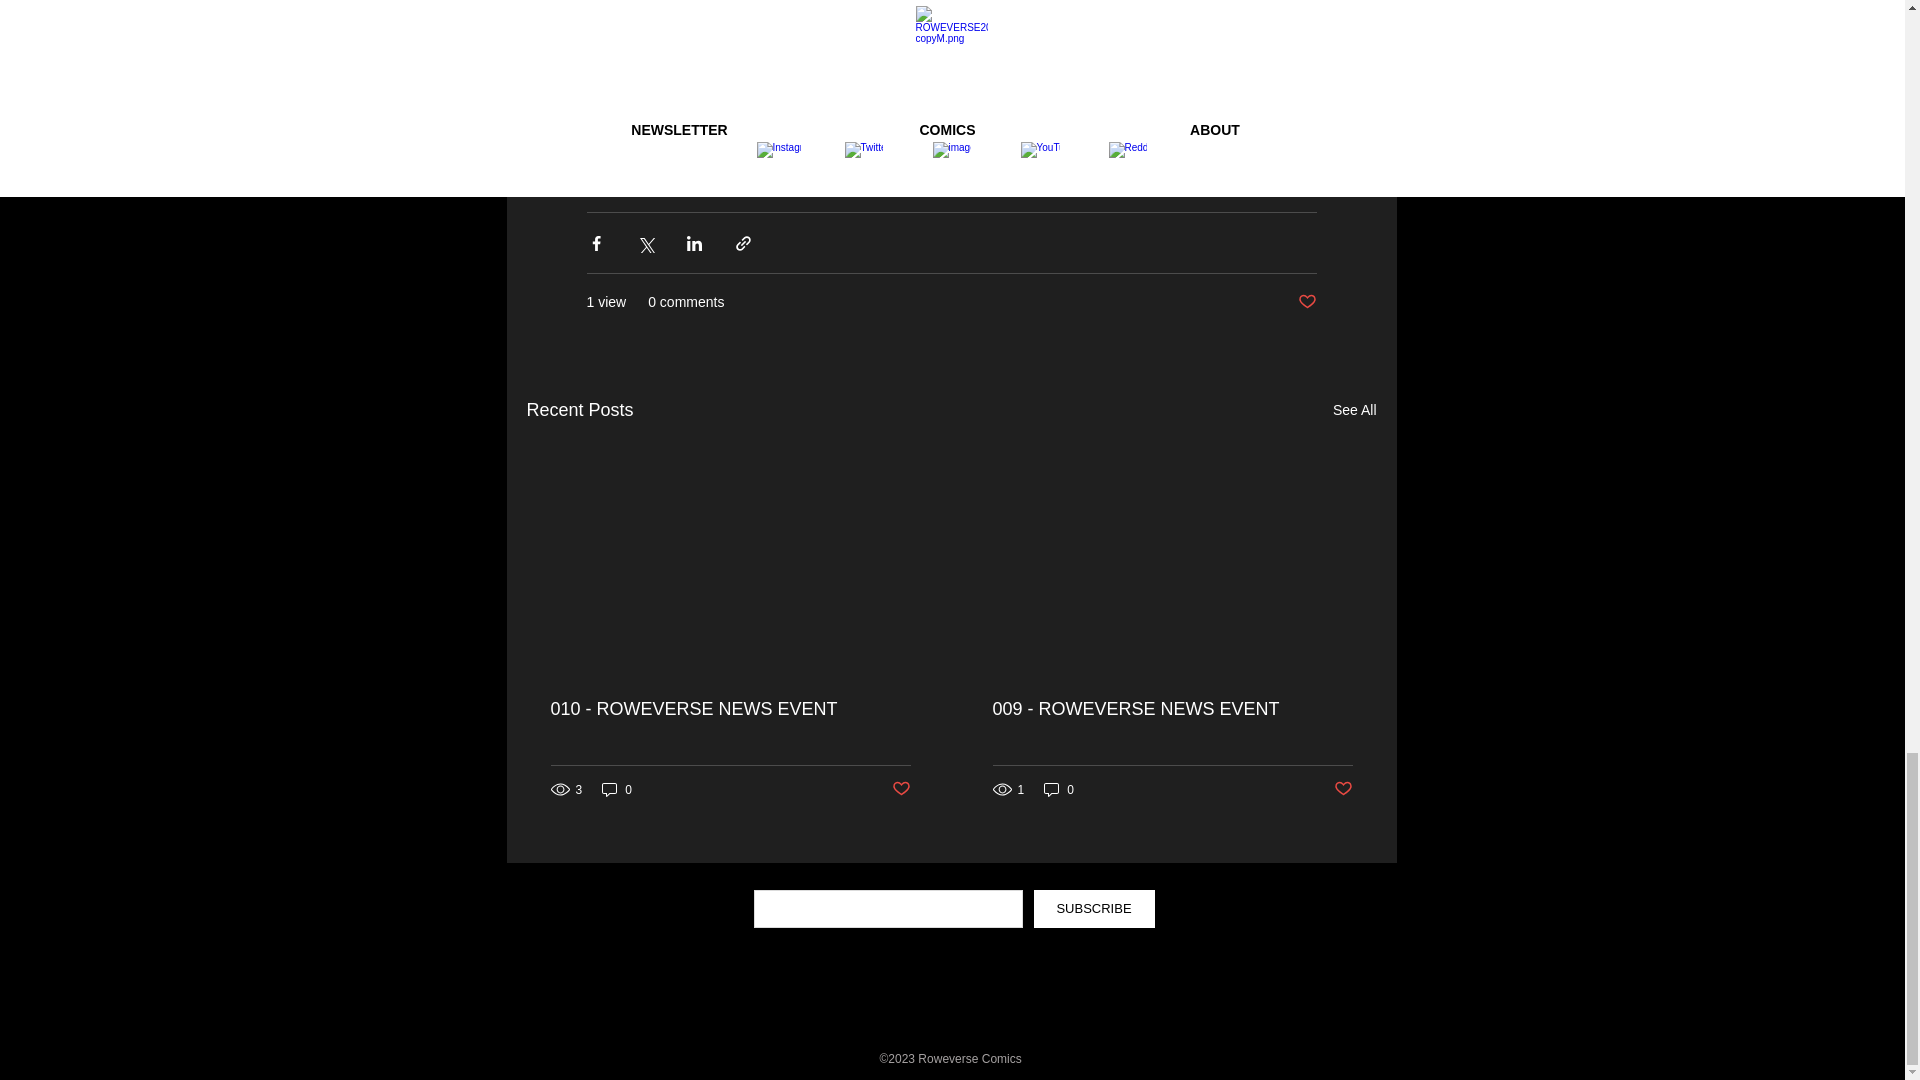 The height and width of the screenshot is (1080, 1920). I want to click on 009 - ROWEVERSE NEWS EVENT, so click(1172, 709).